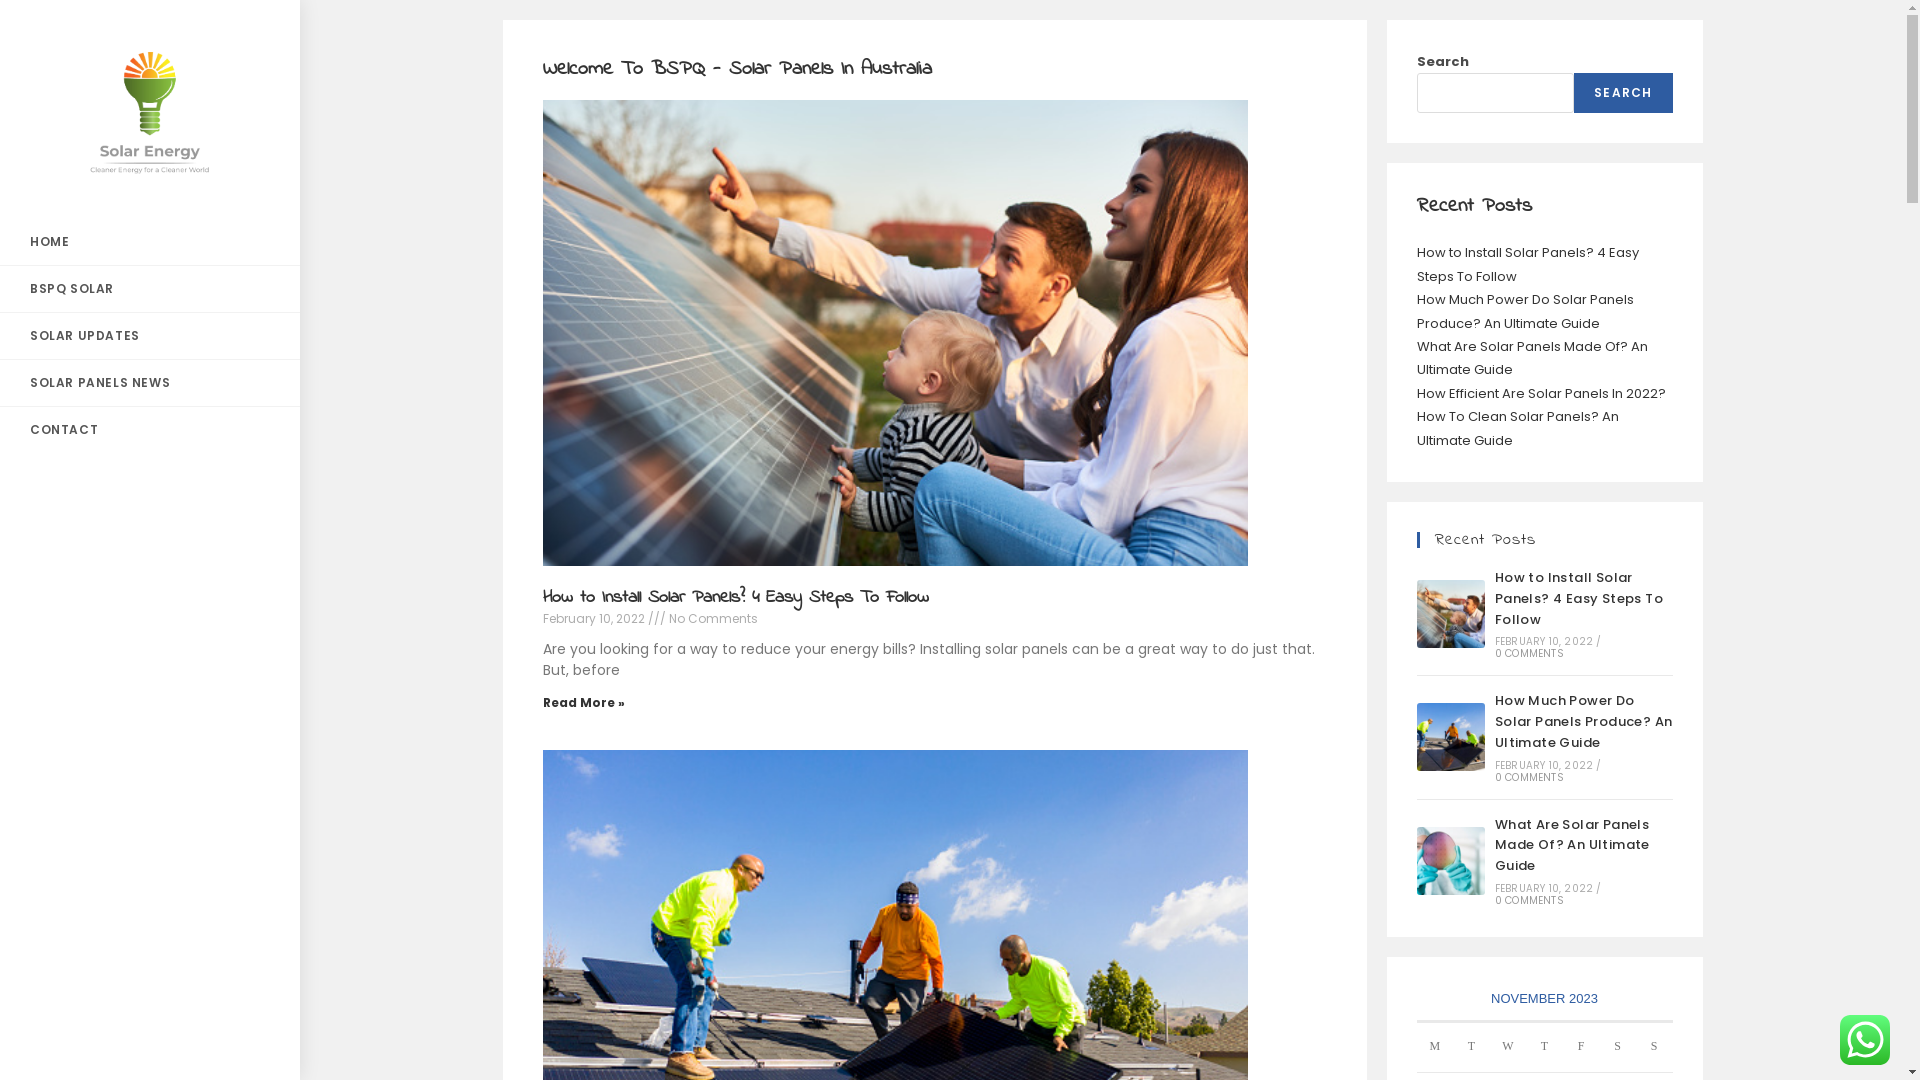  Describe the element at coordinates (150, 336) in the screenshot. I see `SOLAR UPDATES` at that location.